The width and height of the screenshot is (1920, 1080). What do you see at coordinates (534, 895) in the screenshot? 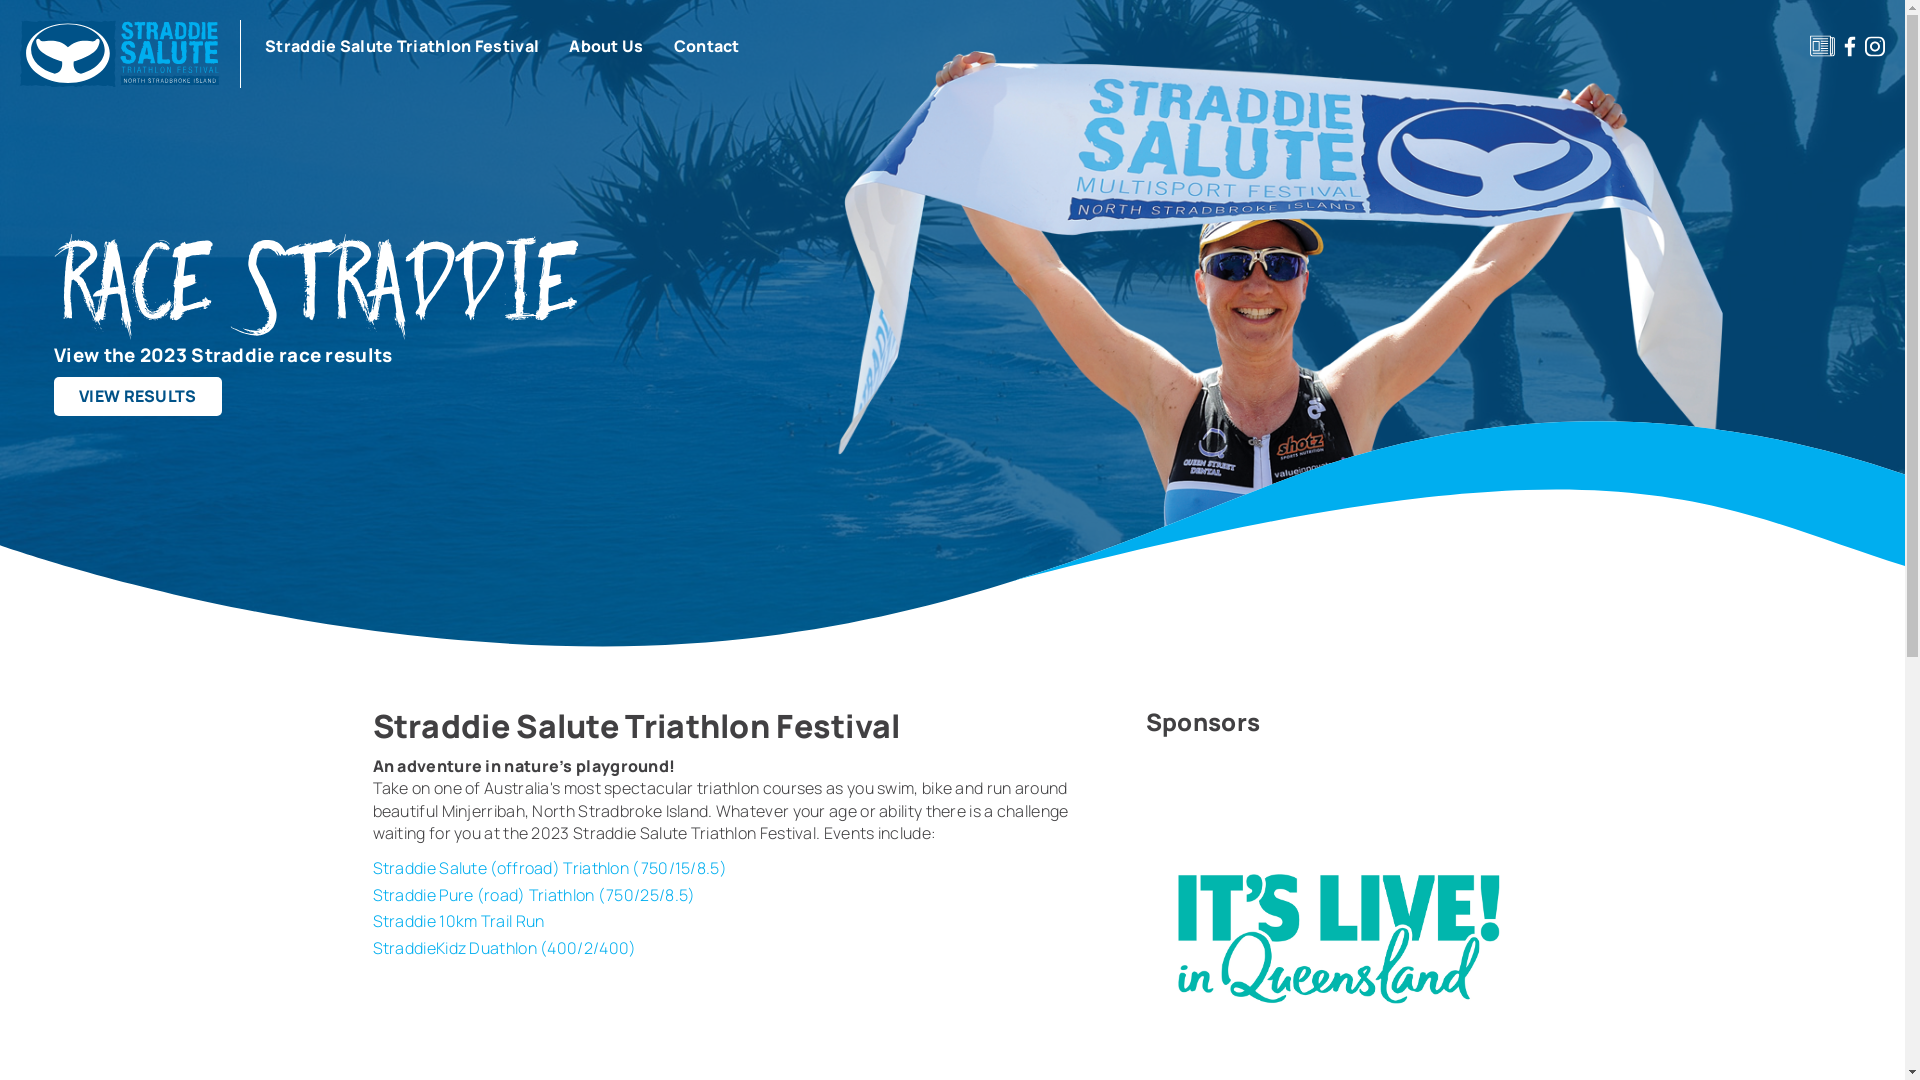
I see `Straddie Pure (road) Triathlon (750/25/8.5)` at bounding box center [534, 895].